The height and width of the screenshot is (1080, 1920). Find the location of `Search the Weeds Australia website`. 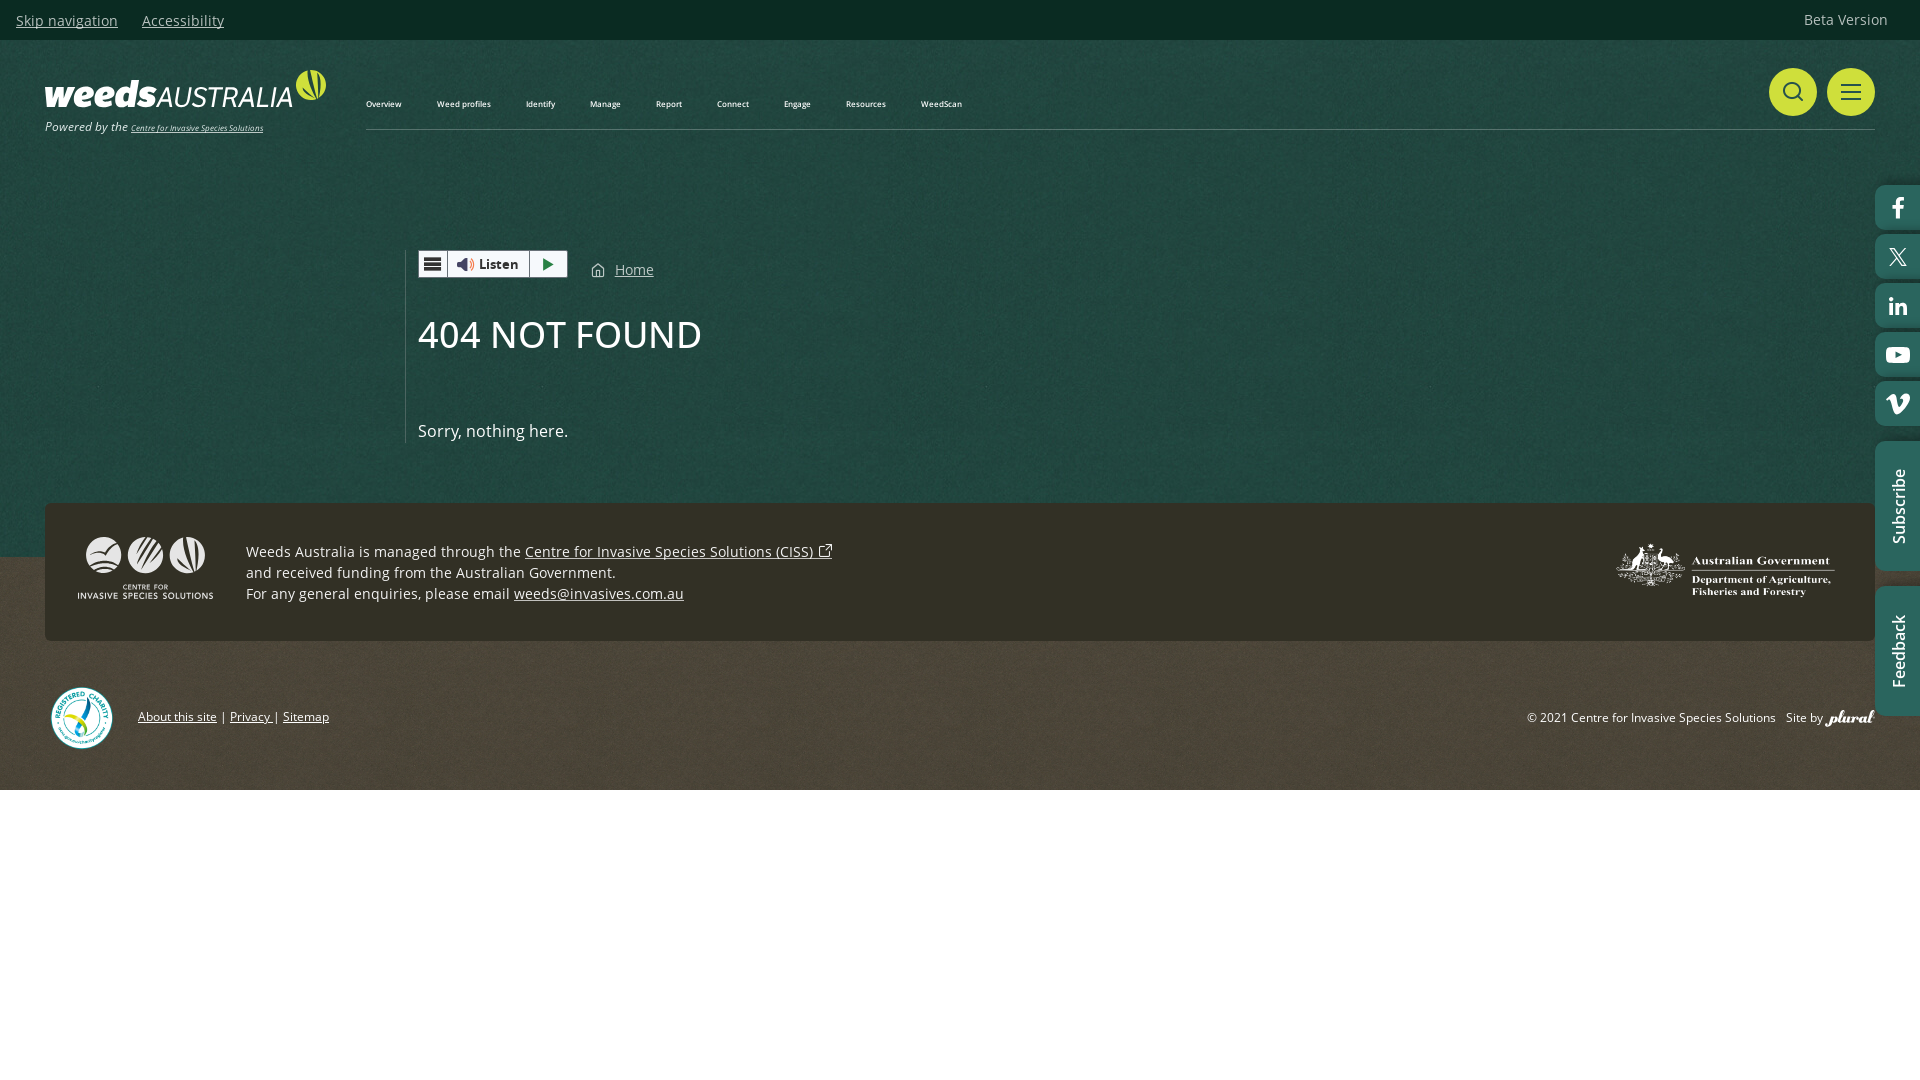

Search the Weeds Australia website is located at coordinates (1793, 92).